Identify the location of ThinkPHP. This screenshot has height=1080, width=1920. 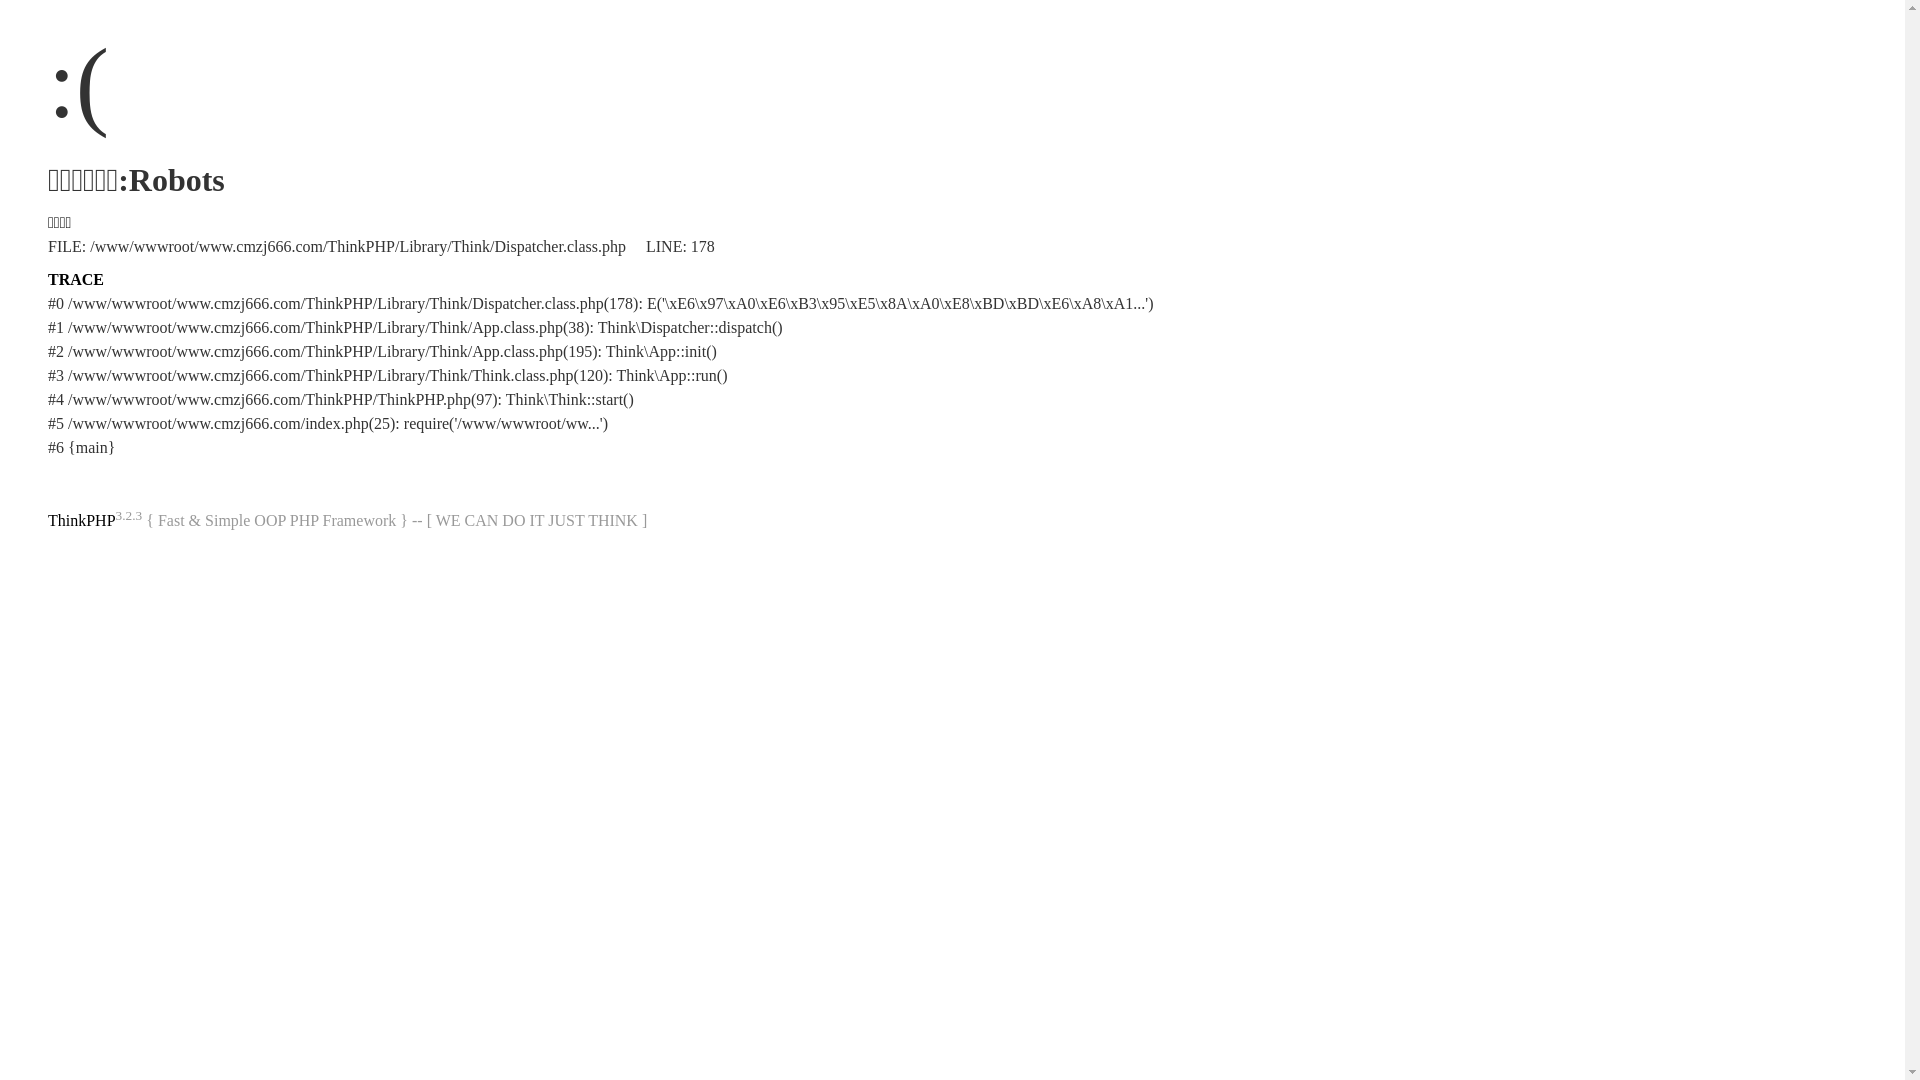
(82, 520).